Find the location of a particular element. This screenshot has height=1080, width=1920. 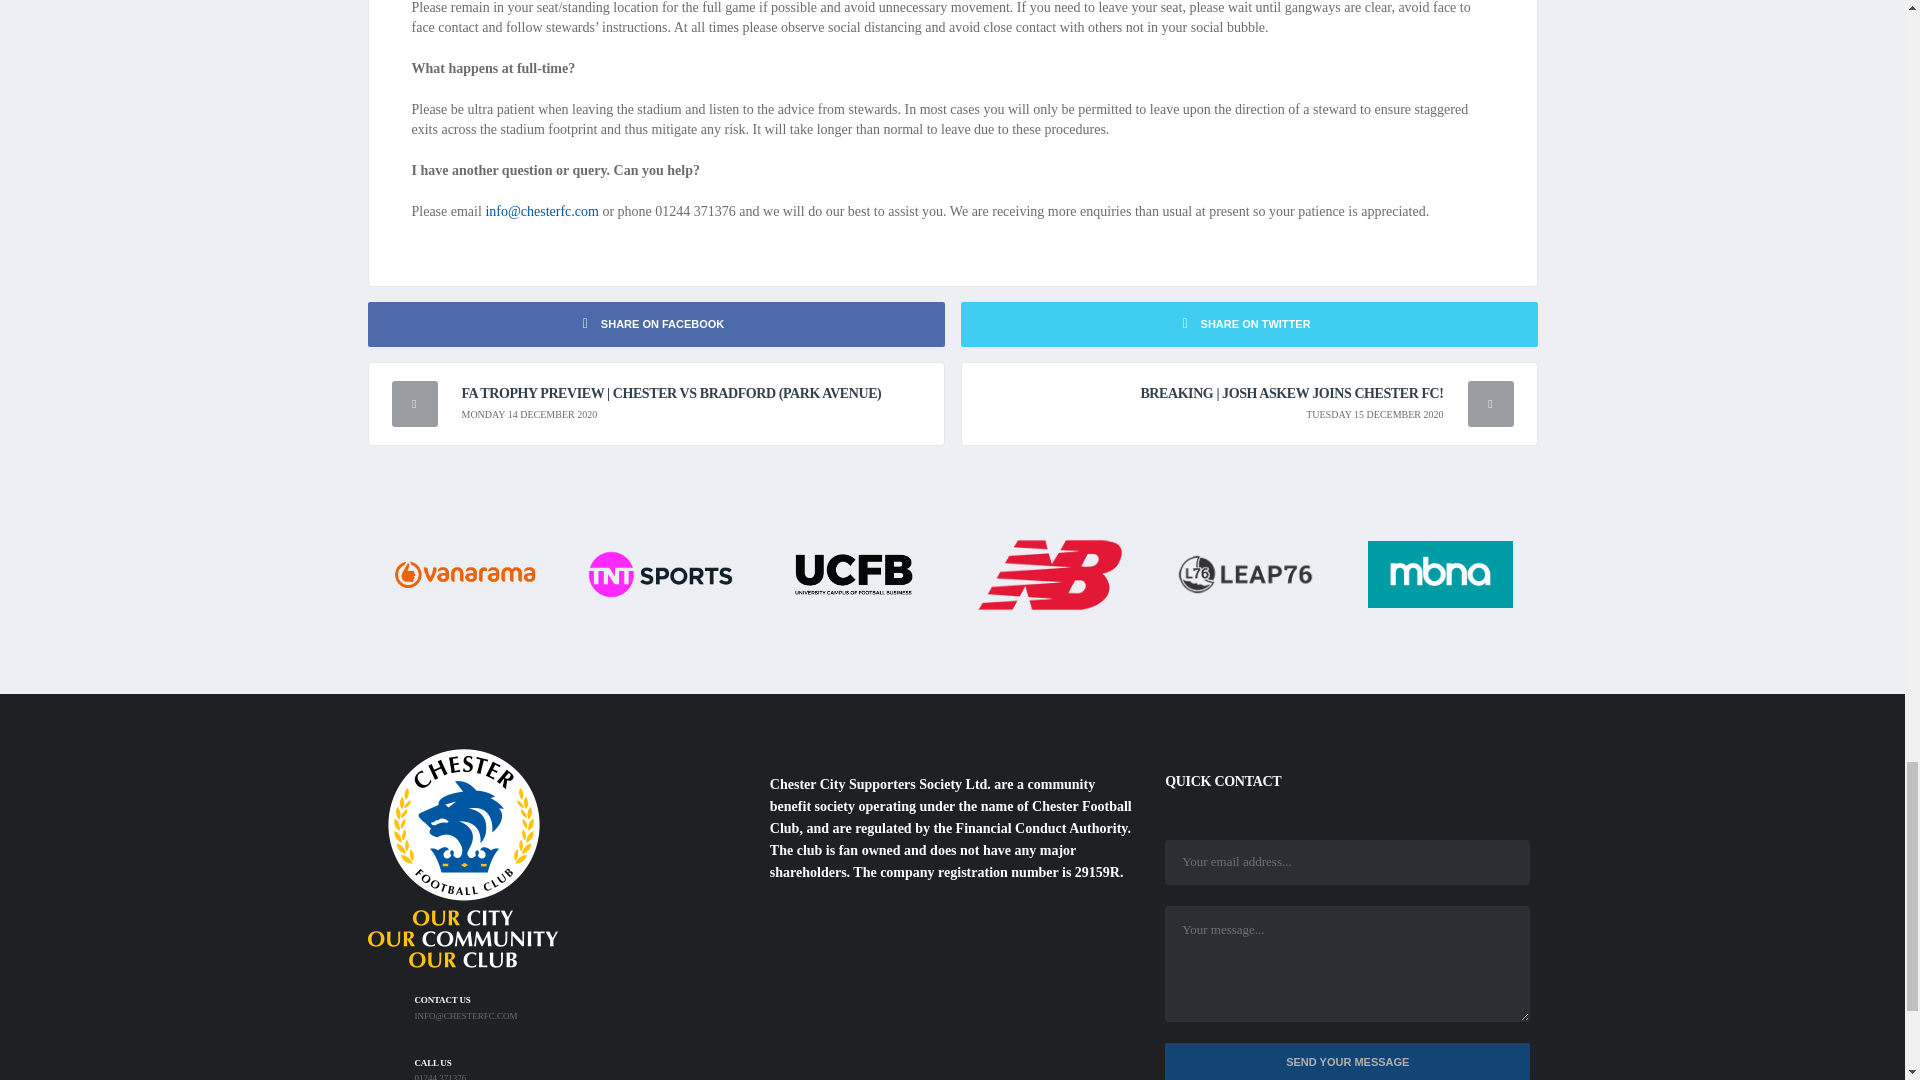

Send Your Message is located at coordinates (1348, 1062).